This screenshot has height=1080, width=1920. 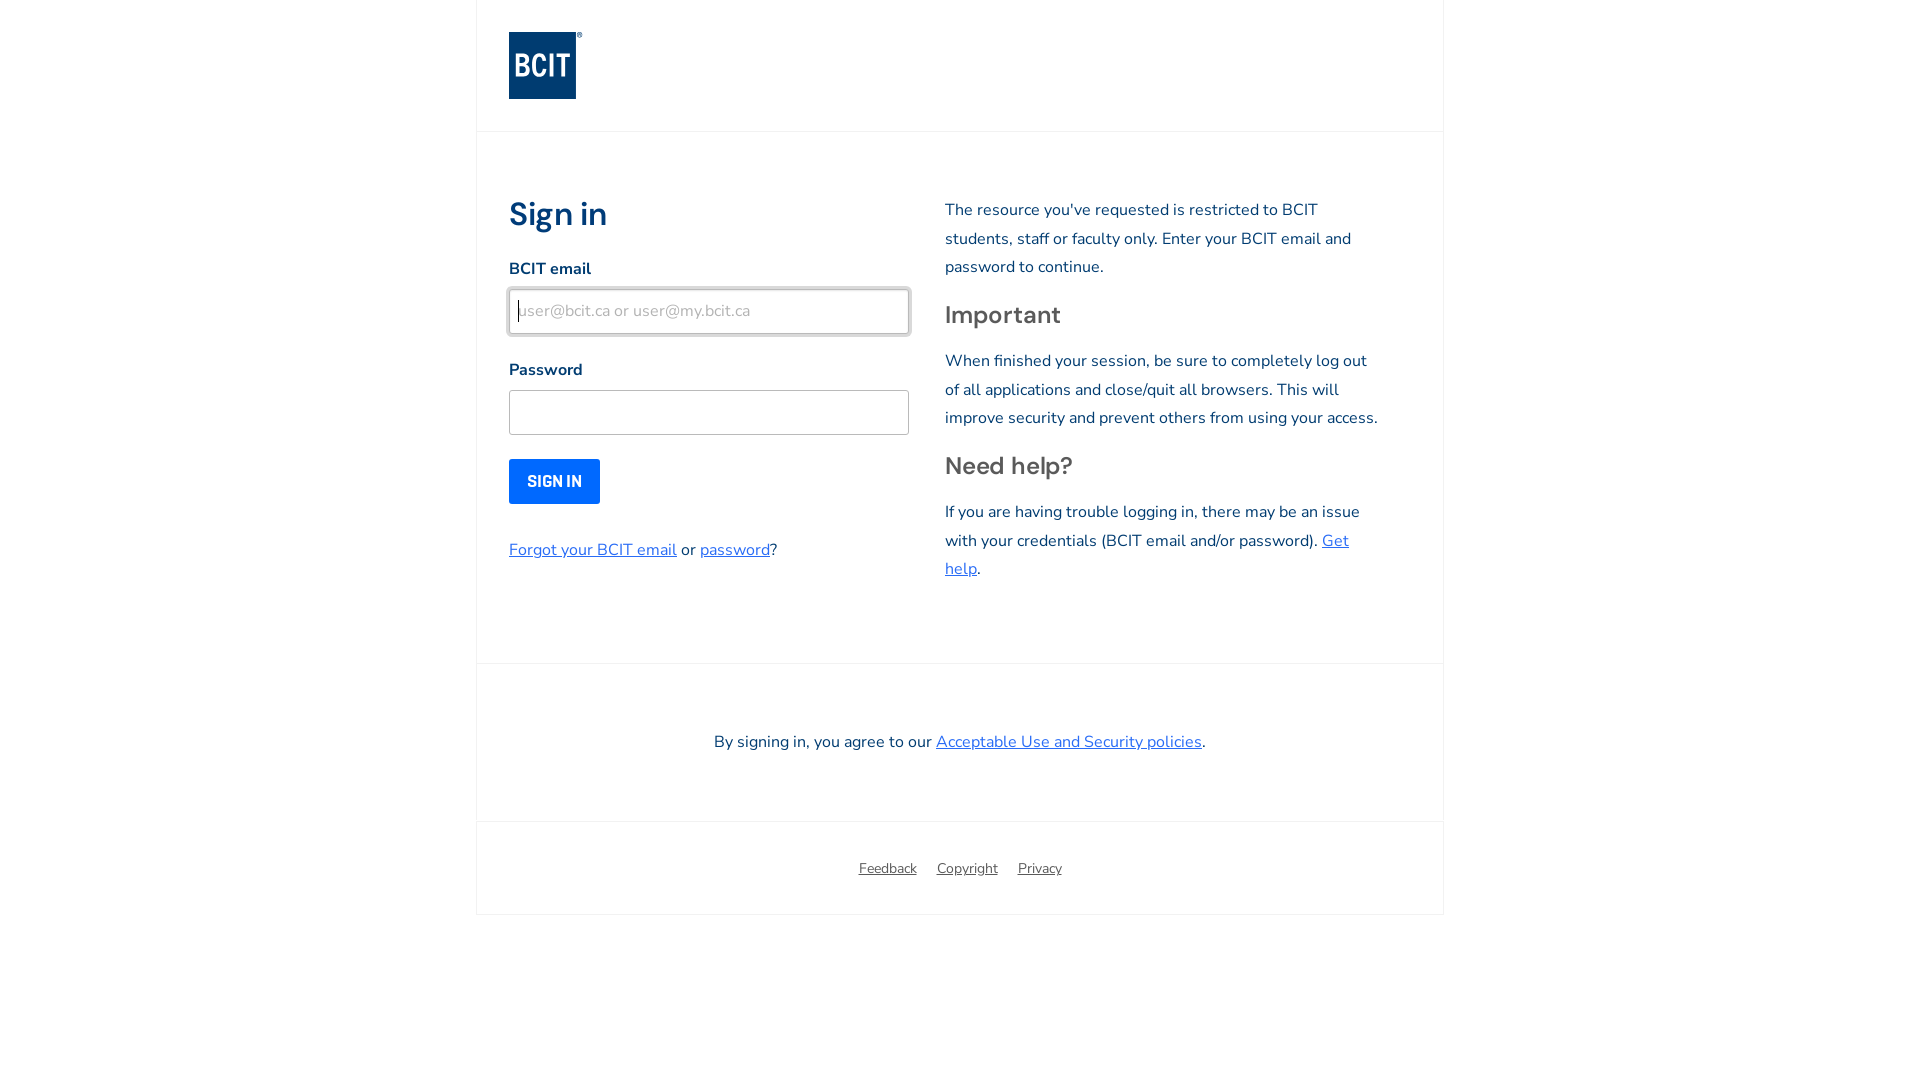 What do you see at coordinates (1040, 870) in the screenshot?
I see `Privacy` at bounding box center [1040, 870].